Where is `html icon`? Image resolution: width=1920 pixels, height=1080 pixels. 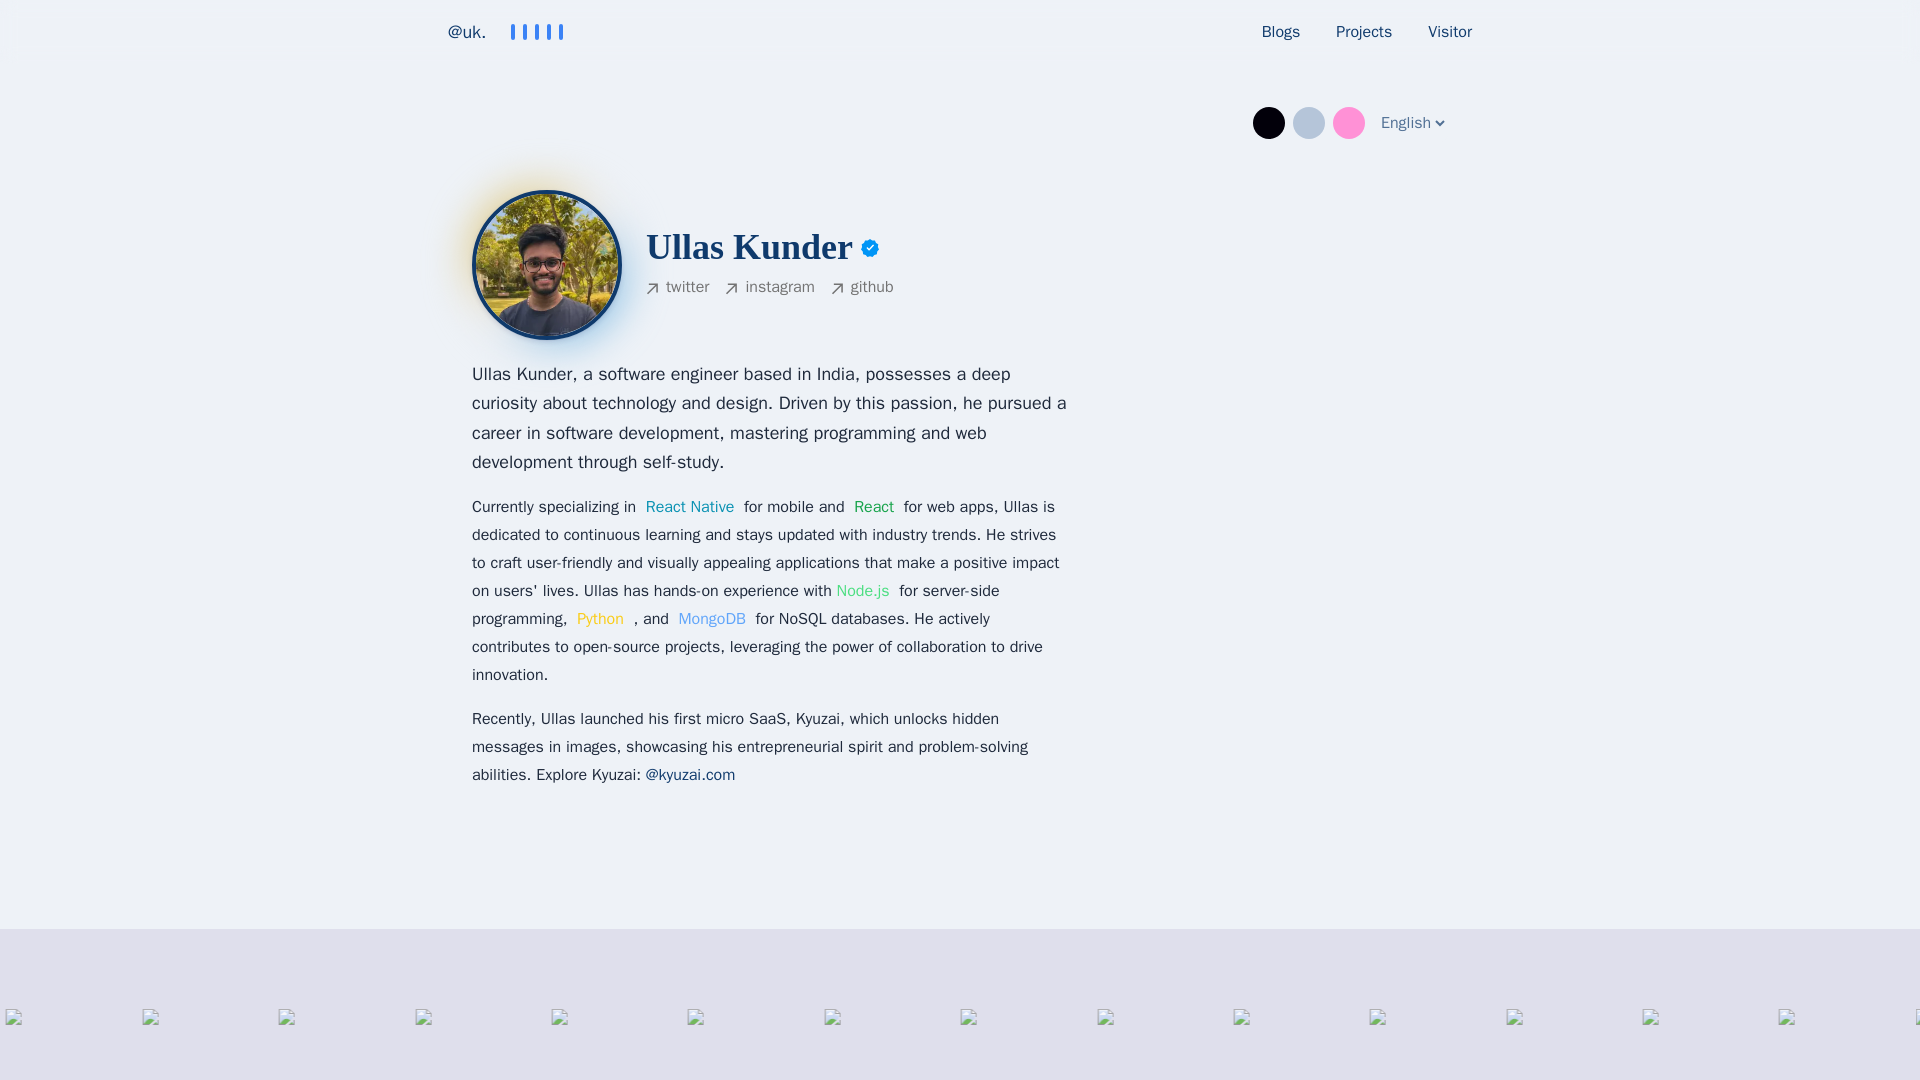
html icon is located at coordinates (654, 1034).